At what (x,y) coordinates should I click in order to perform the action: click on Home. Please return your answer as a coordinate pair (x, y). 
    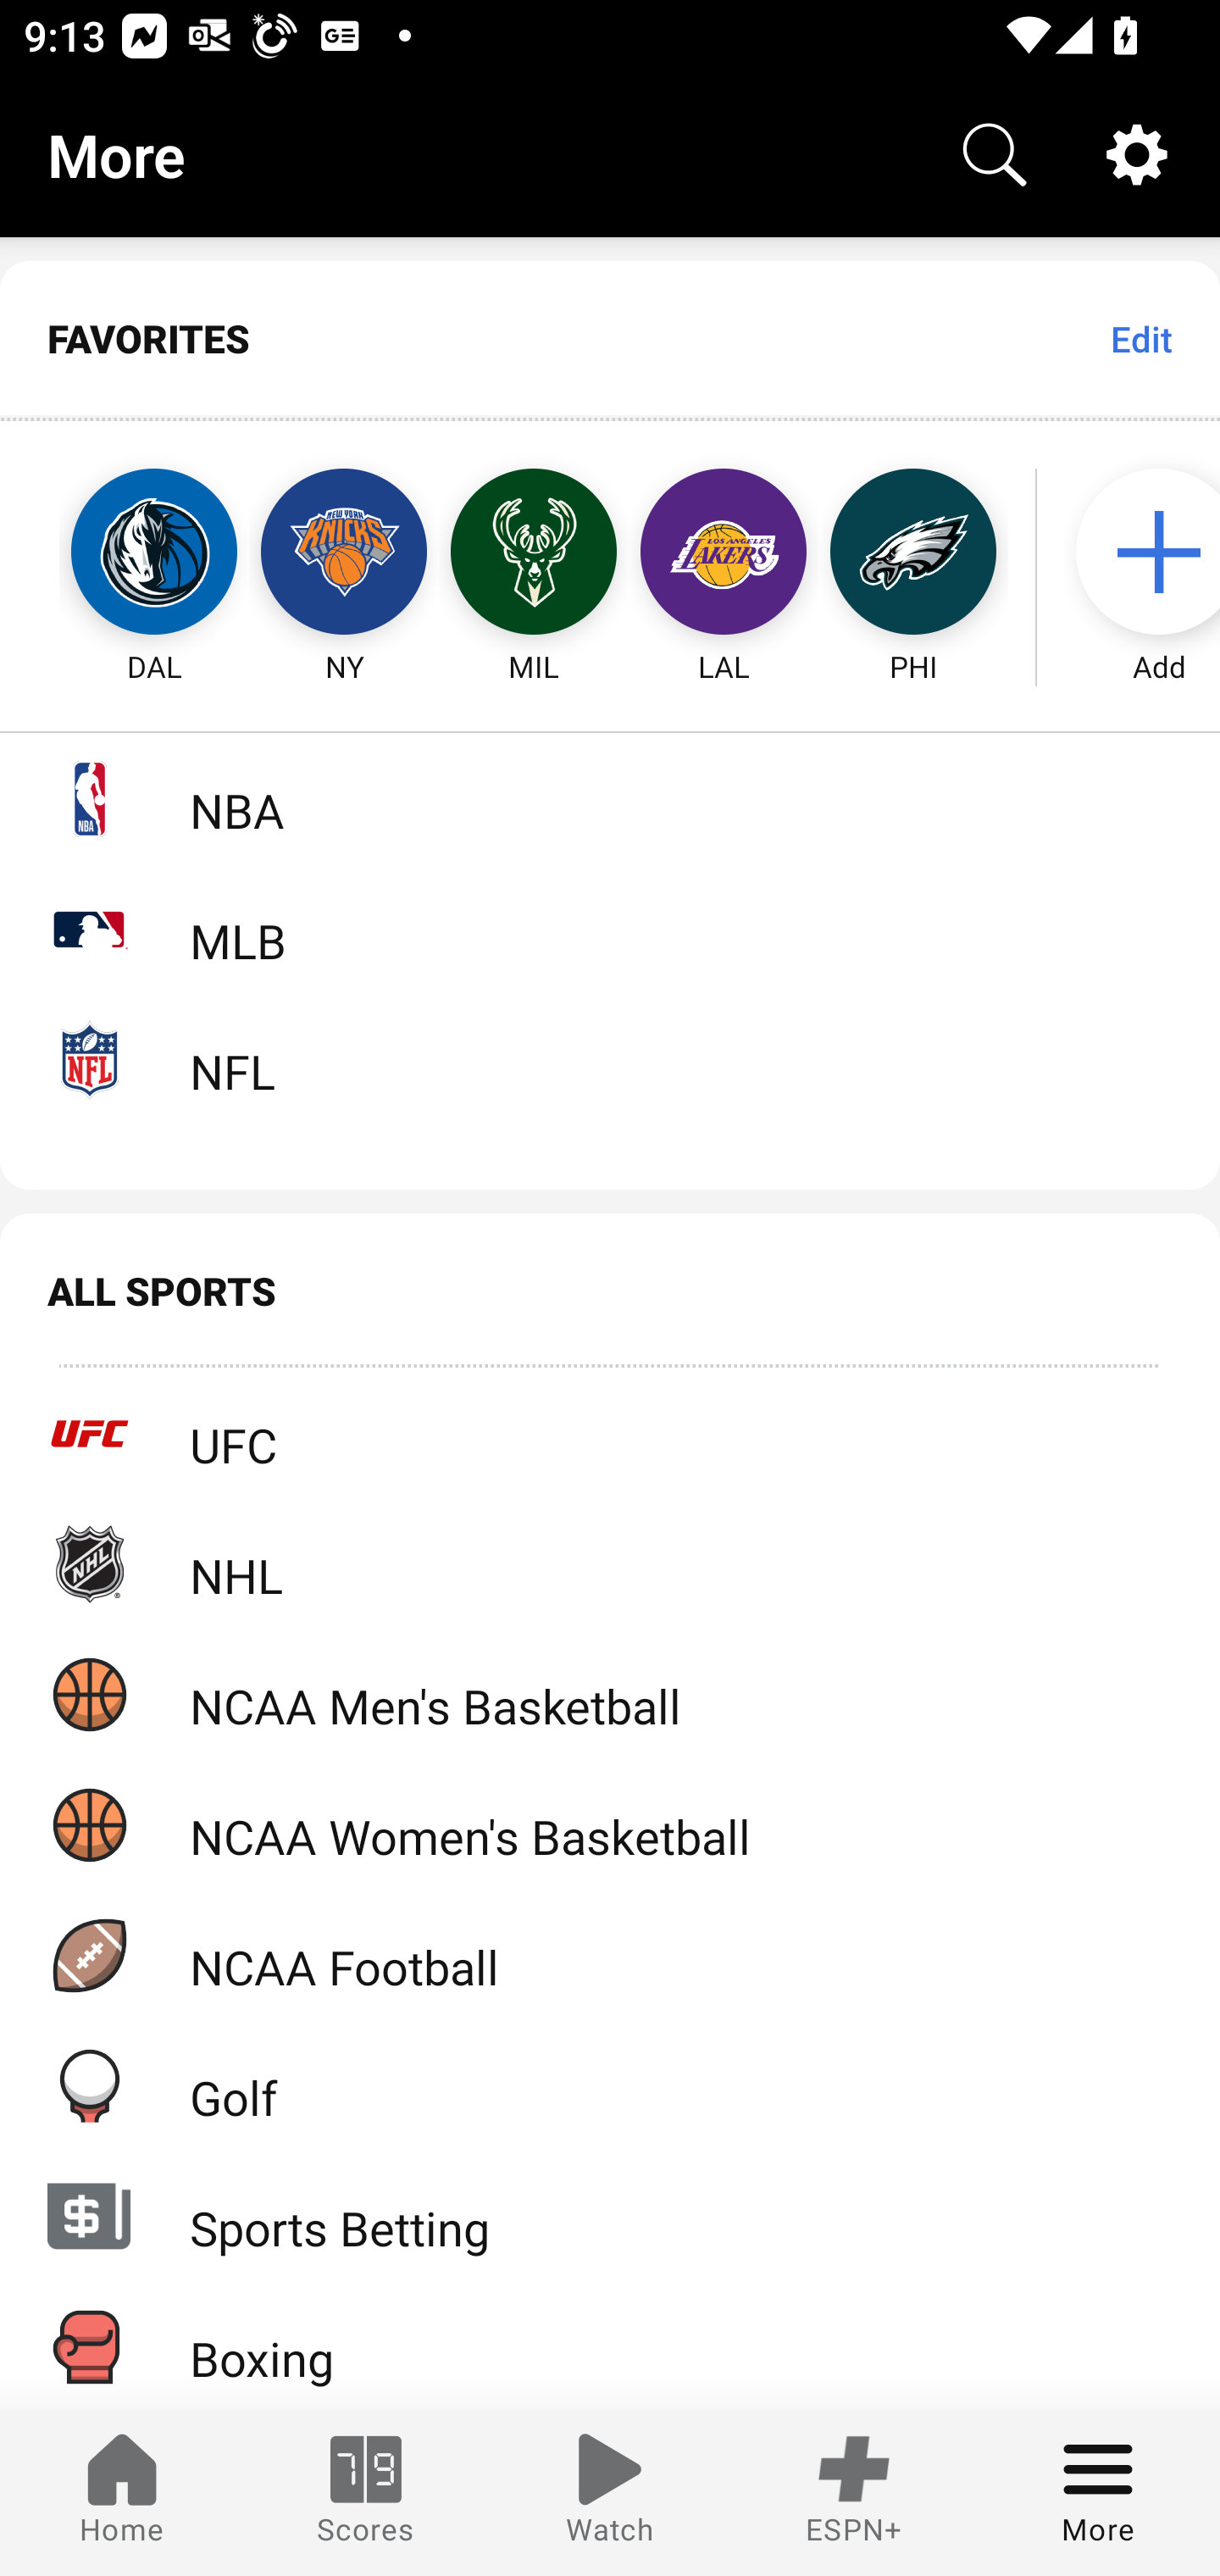
    Looking at the image, I should click on (122, 2493).